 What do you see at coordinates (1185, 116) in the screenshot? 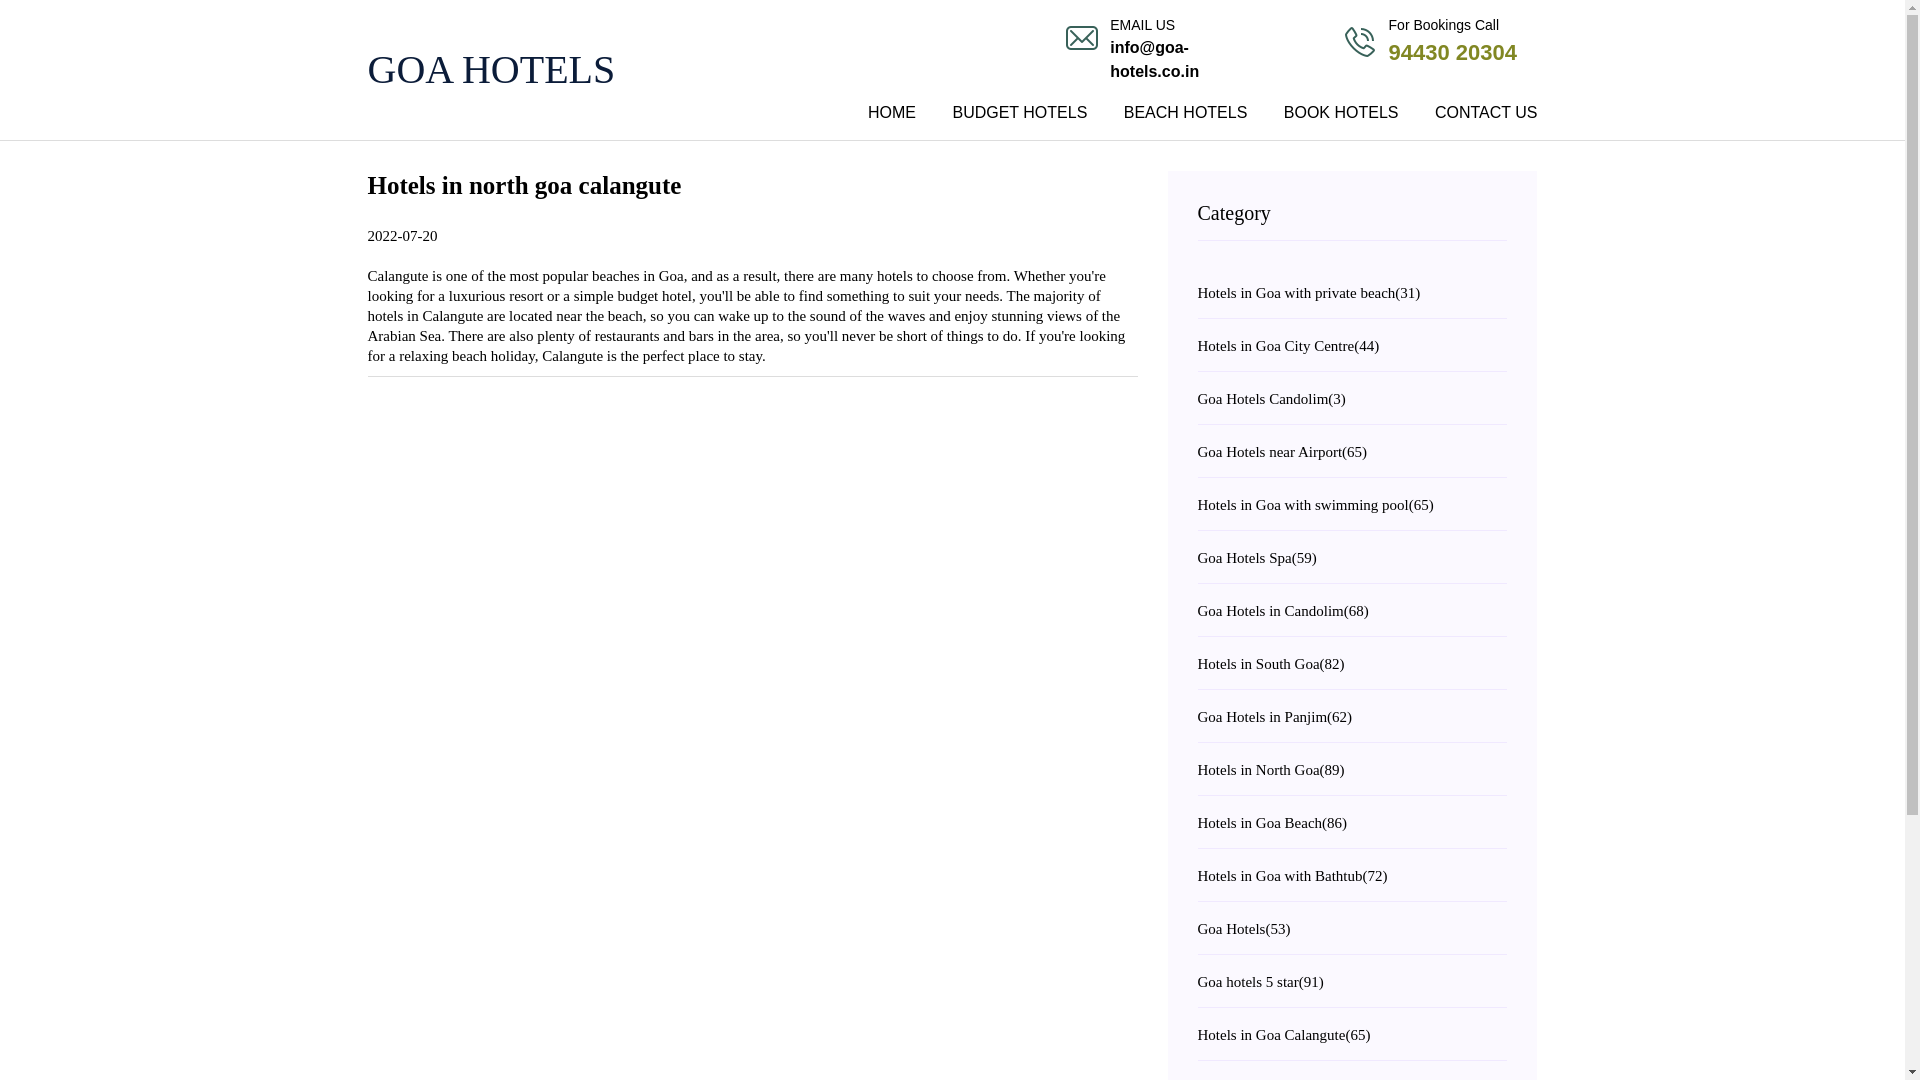
I see `BEACH HOTELS` at bounding box center [1185, 116].